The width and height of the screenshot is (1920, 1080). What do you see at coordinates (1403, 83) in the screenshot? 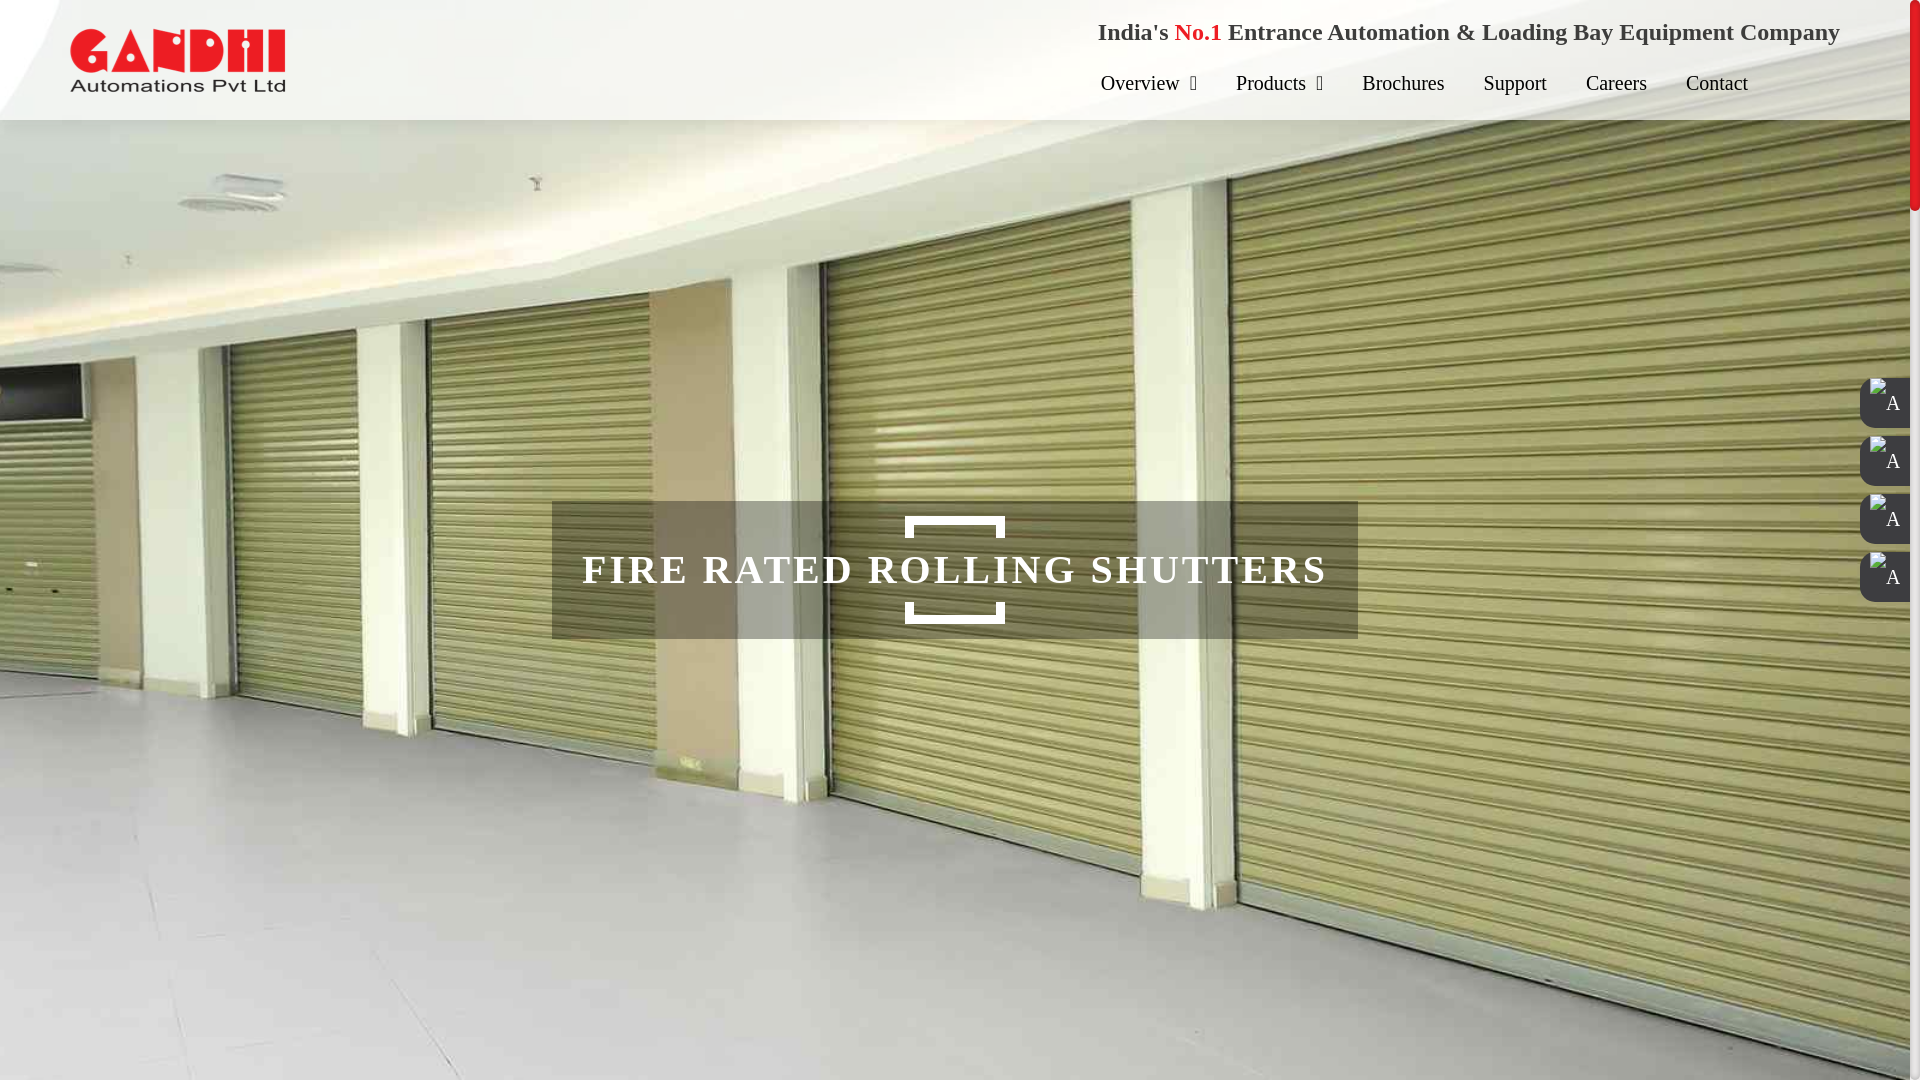
I see `Brochures` at bounding box center [1403, 83].